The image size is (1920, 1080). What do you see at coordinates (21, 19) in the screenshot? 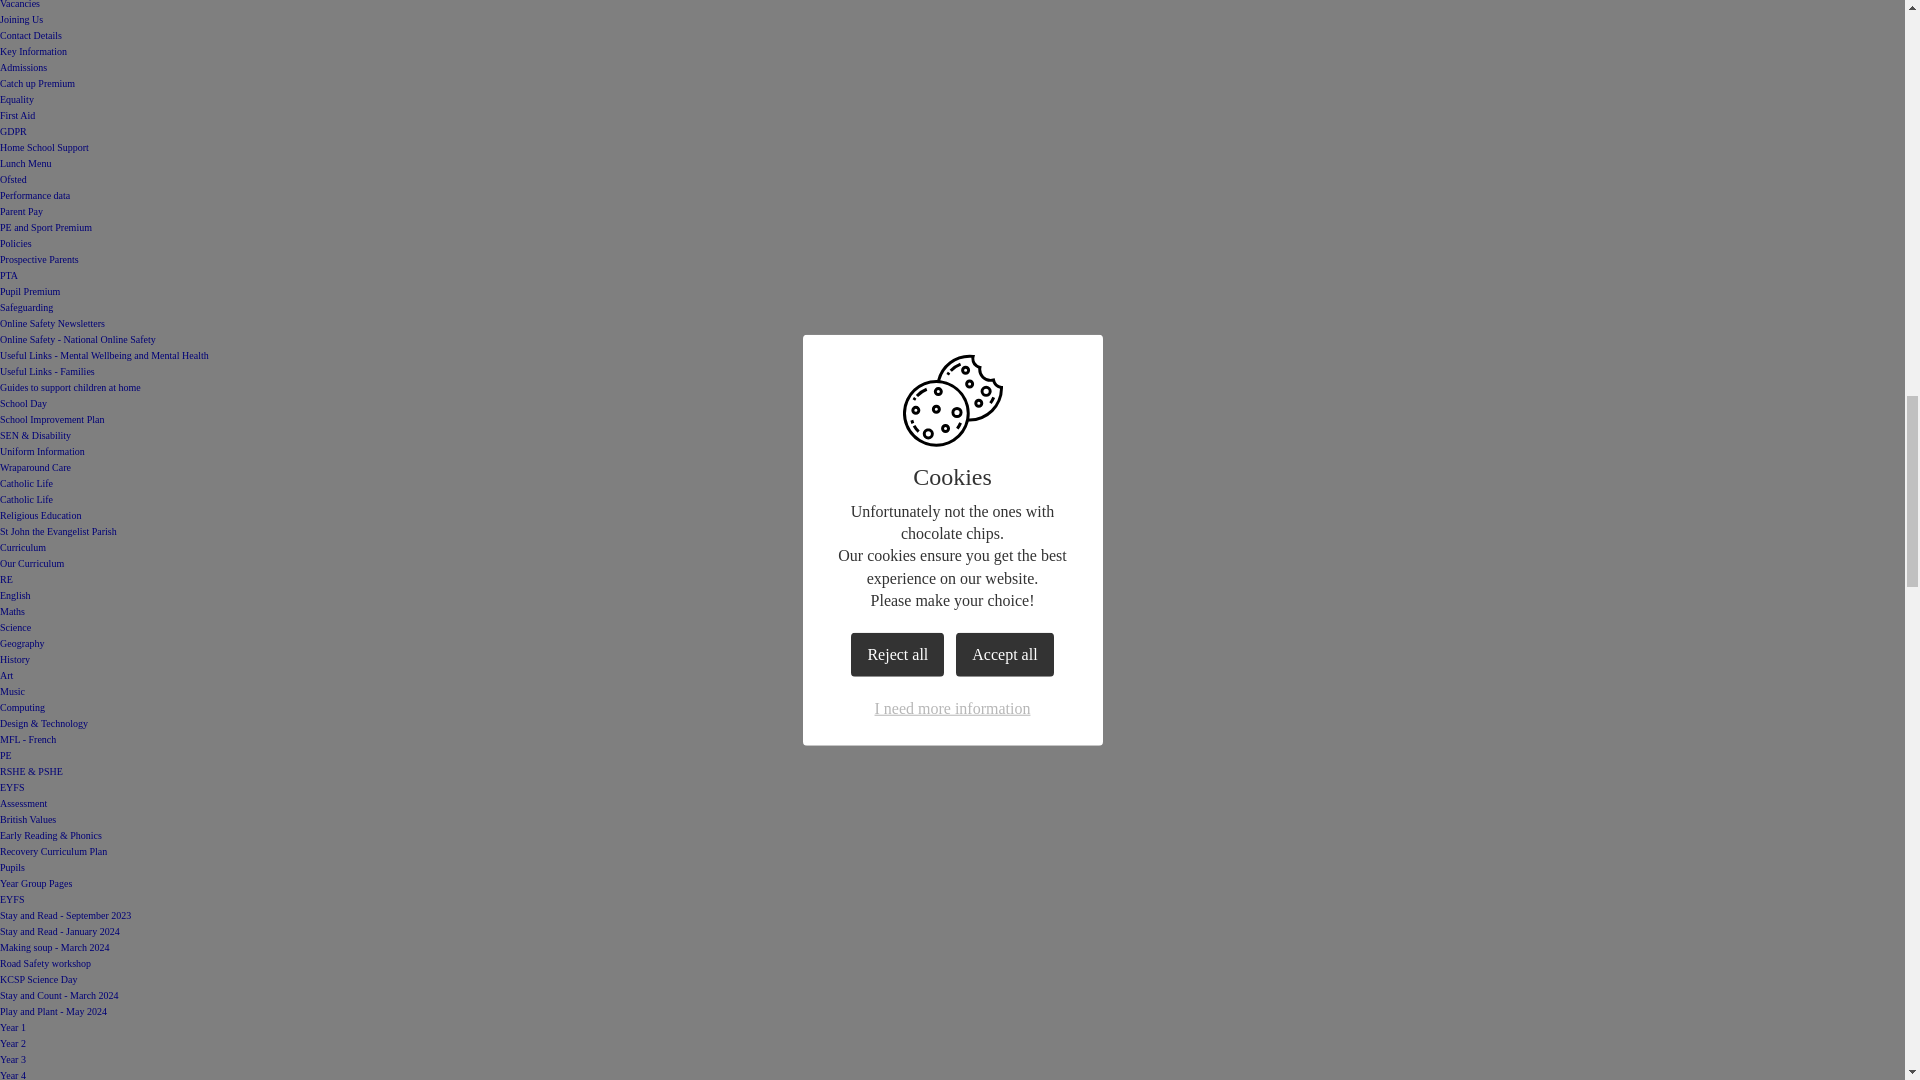
I see `Joining Us` at bounding box center [21, 19].